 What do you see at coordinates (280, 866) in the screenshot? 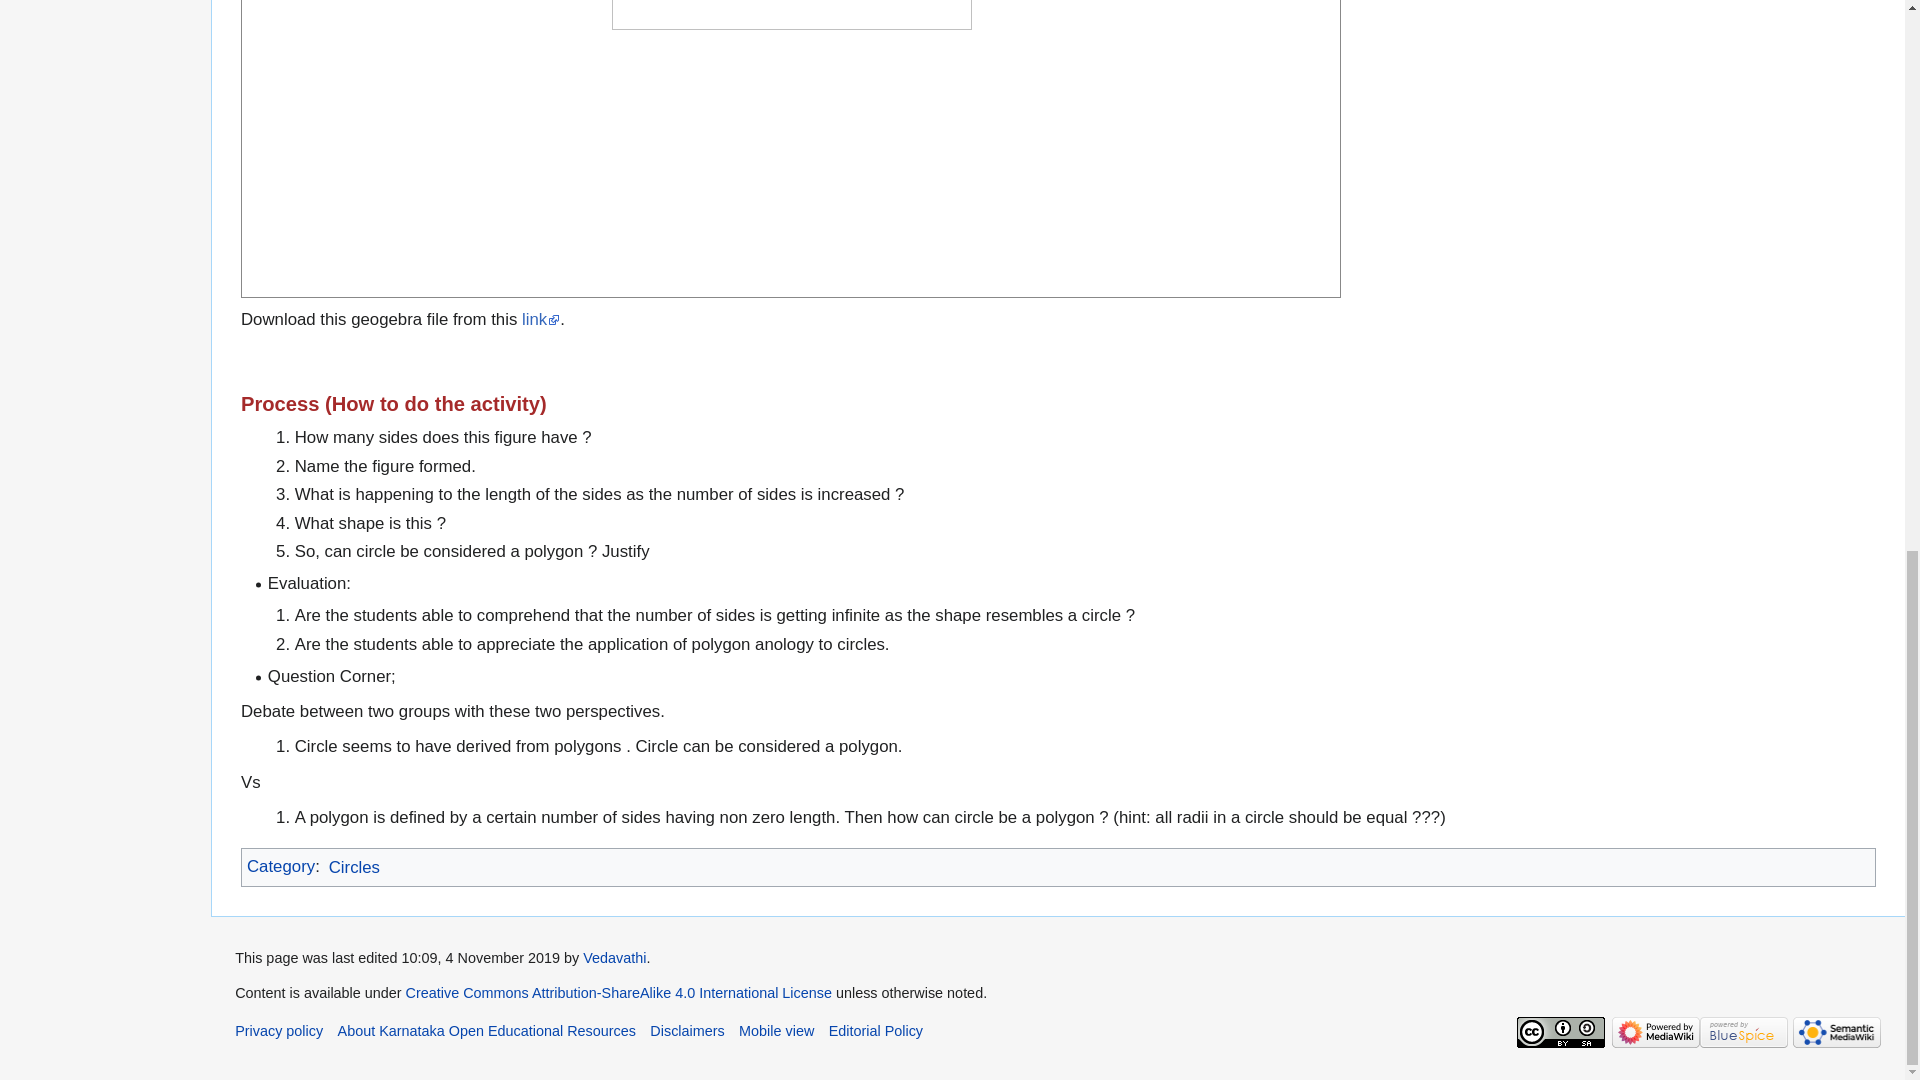
I see `Special:Categories` at bounding box center [280, 866].